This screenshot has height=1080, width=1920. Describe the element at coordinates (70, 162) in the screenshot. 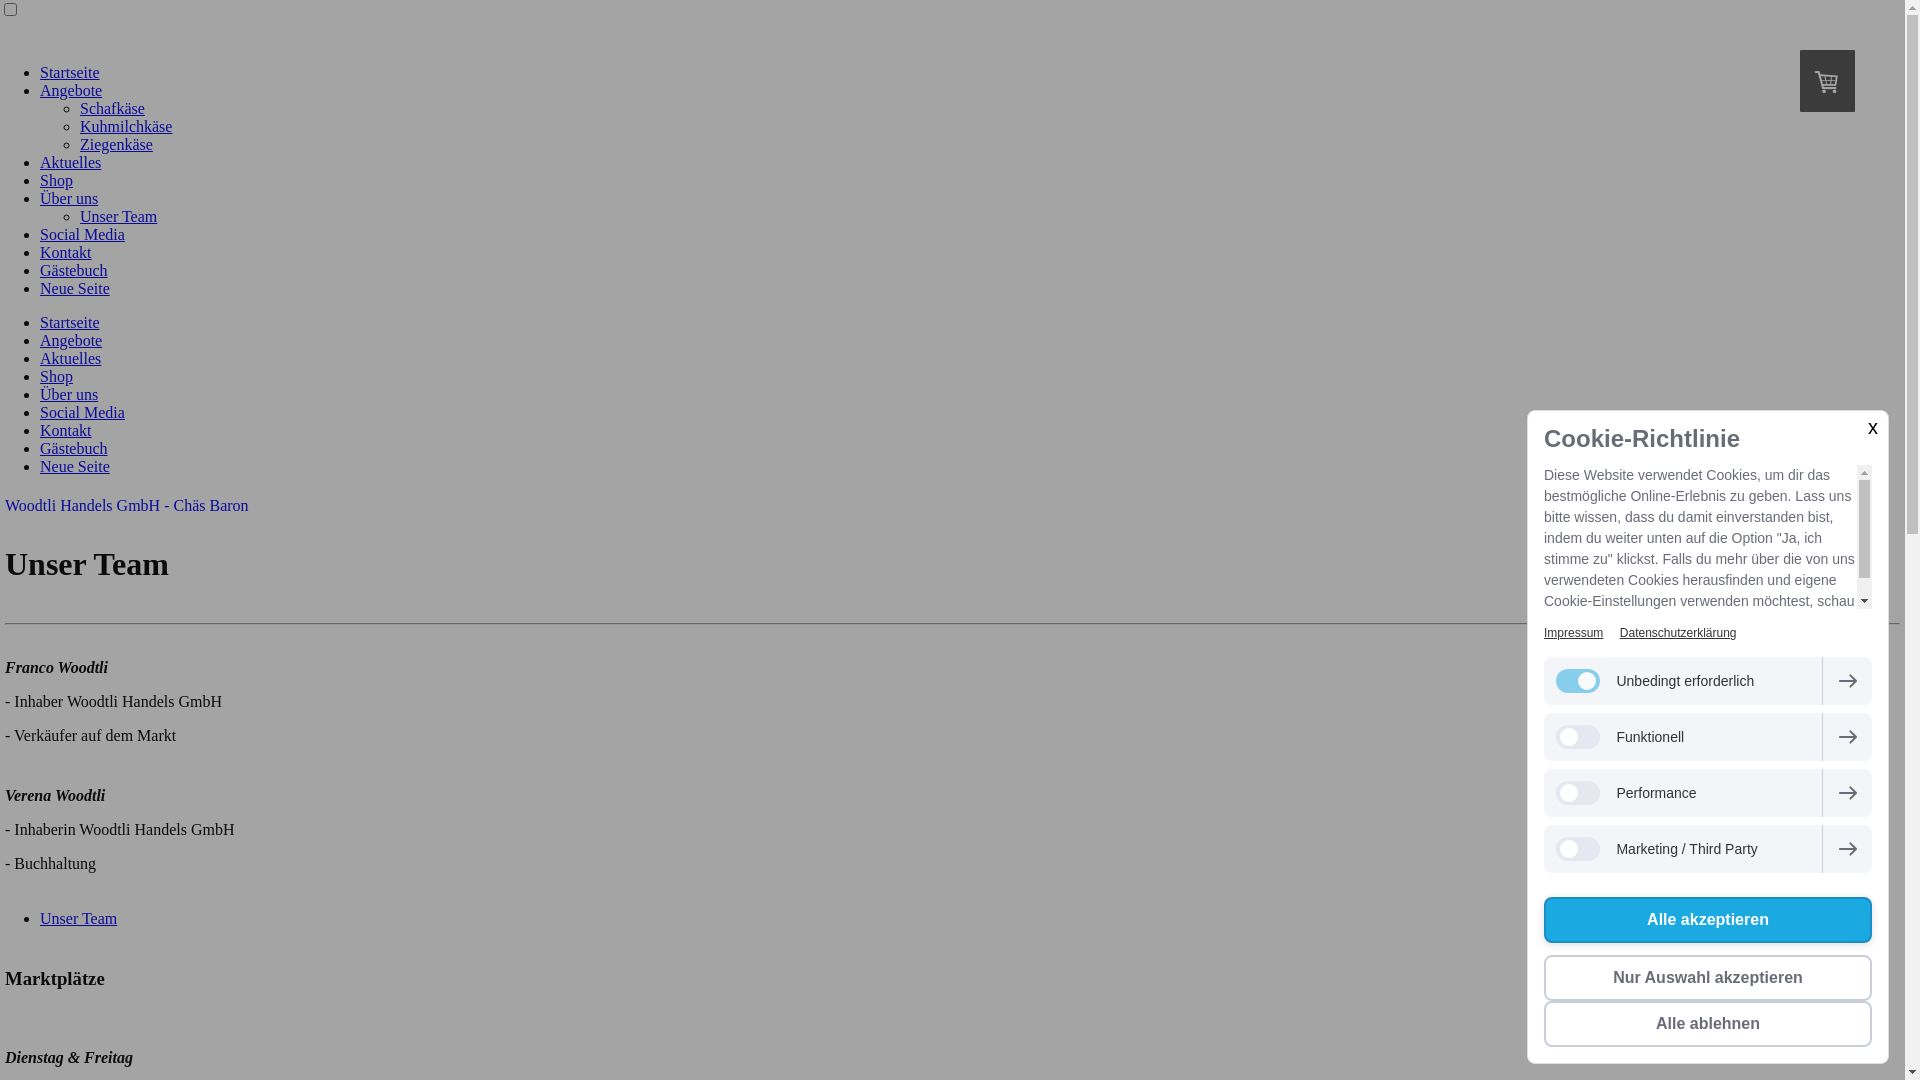

I see `Aktuelles` at that location.